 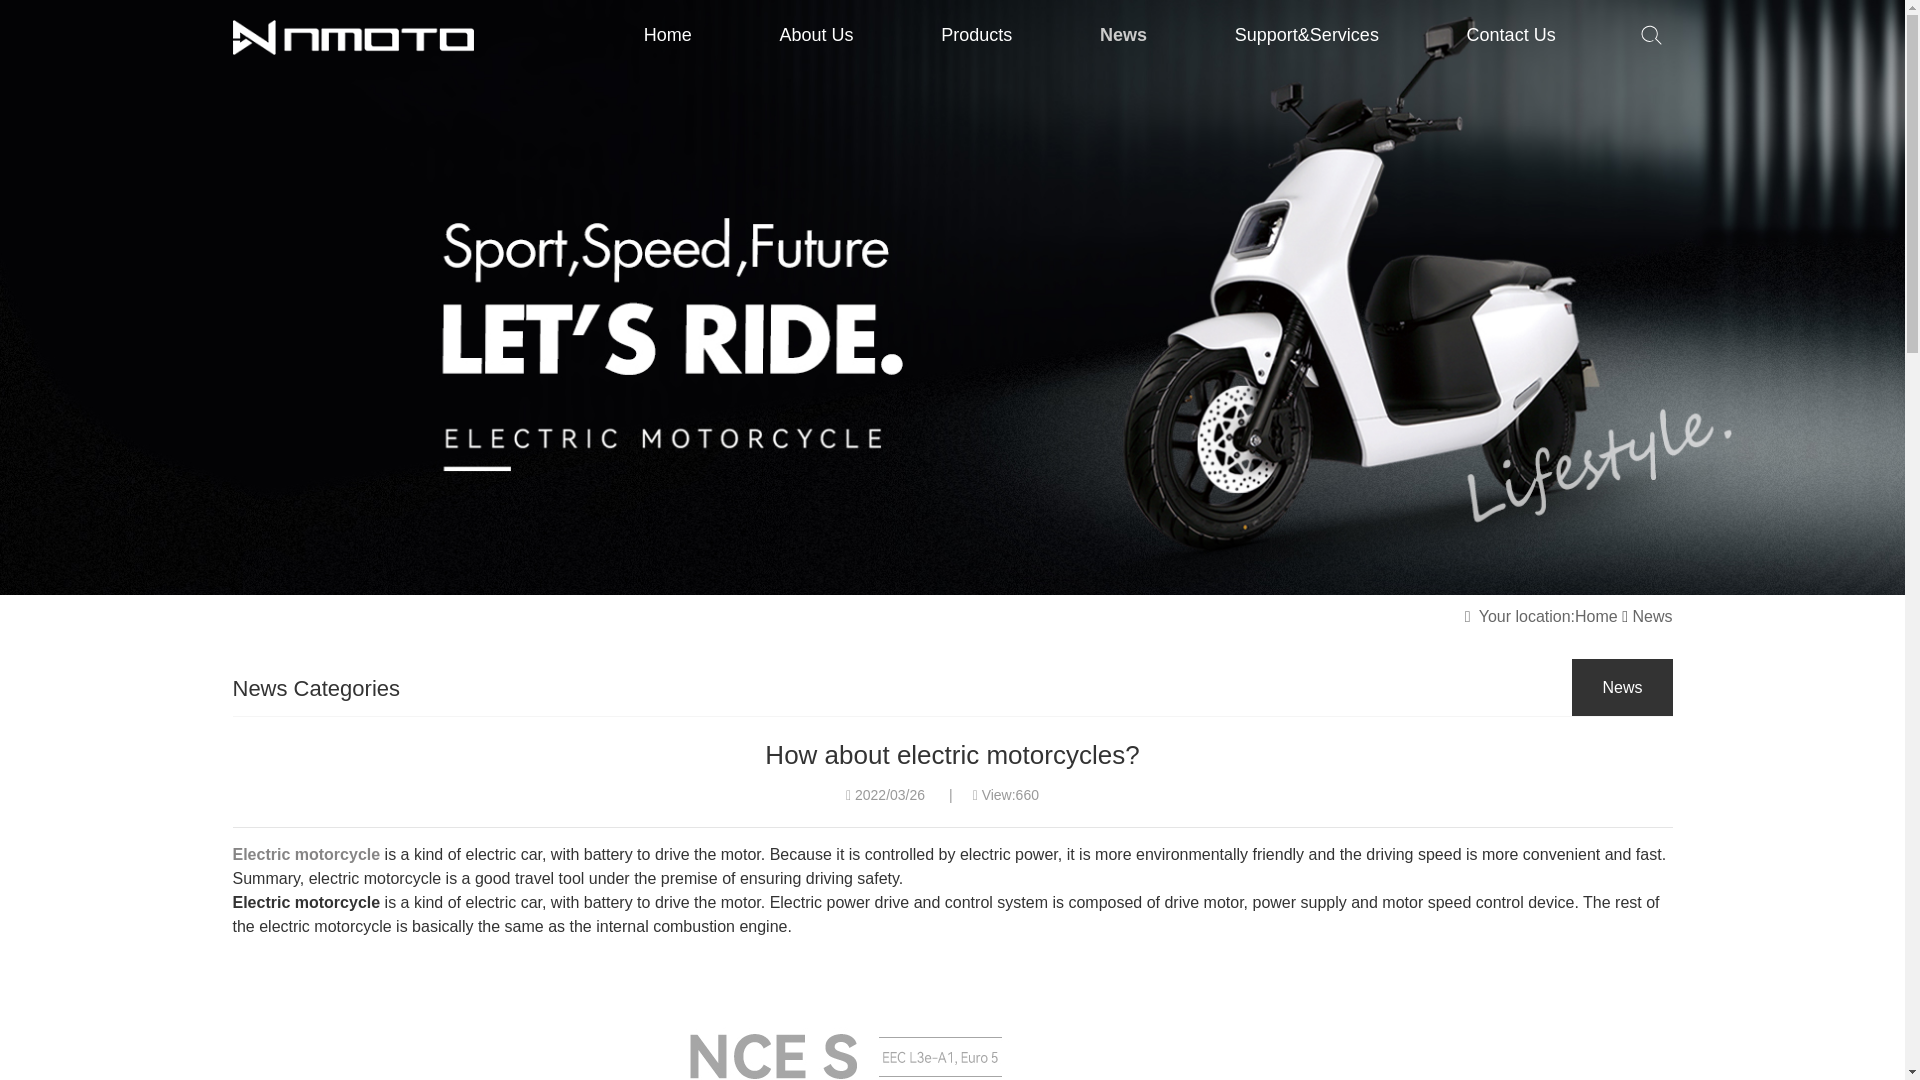 What do you see at coordinates (816, 35) in the screenshot?
I see `About Us` at bounding box center [816, 35].